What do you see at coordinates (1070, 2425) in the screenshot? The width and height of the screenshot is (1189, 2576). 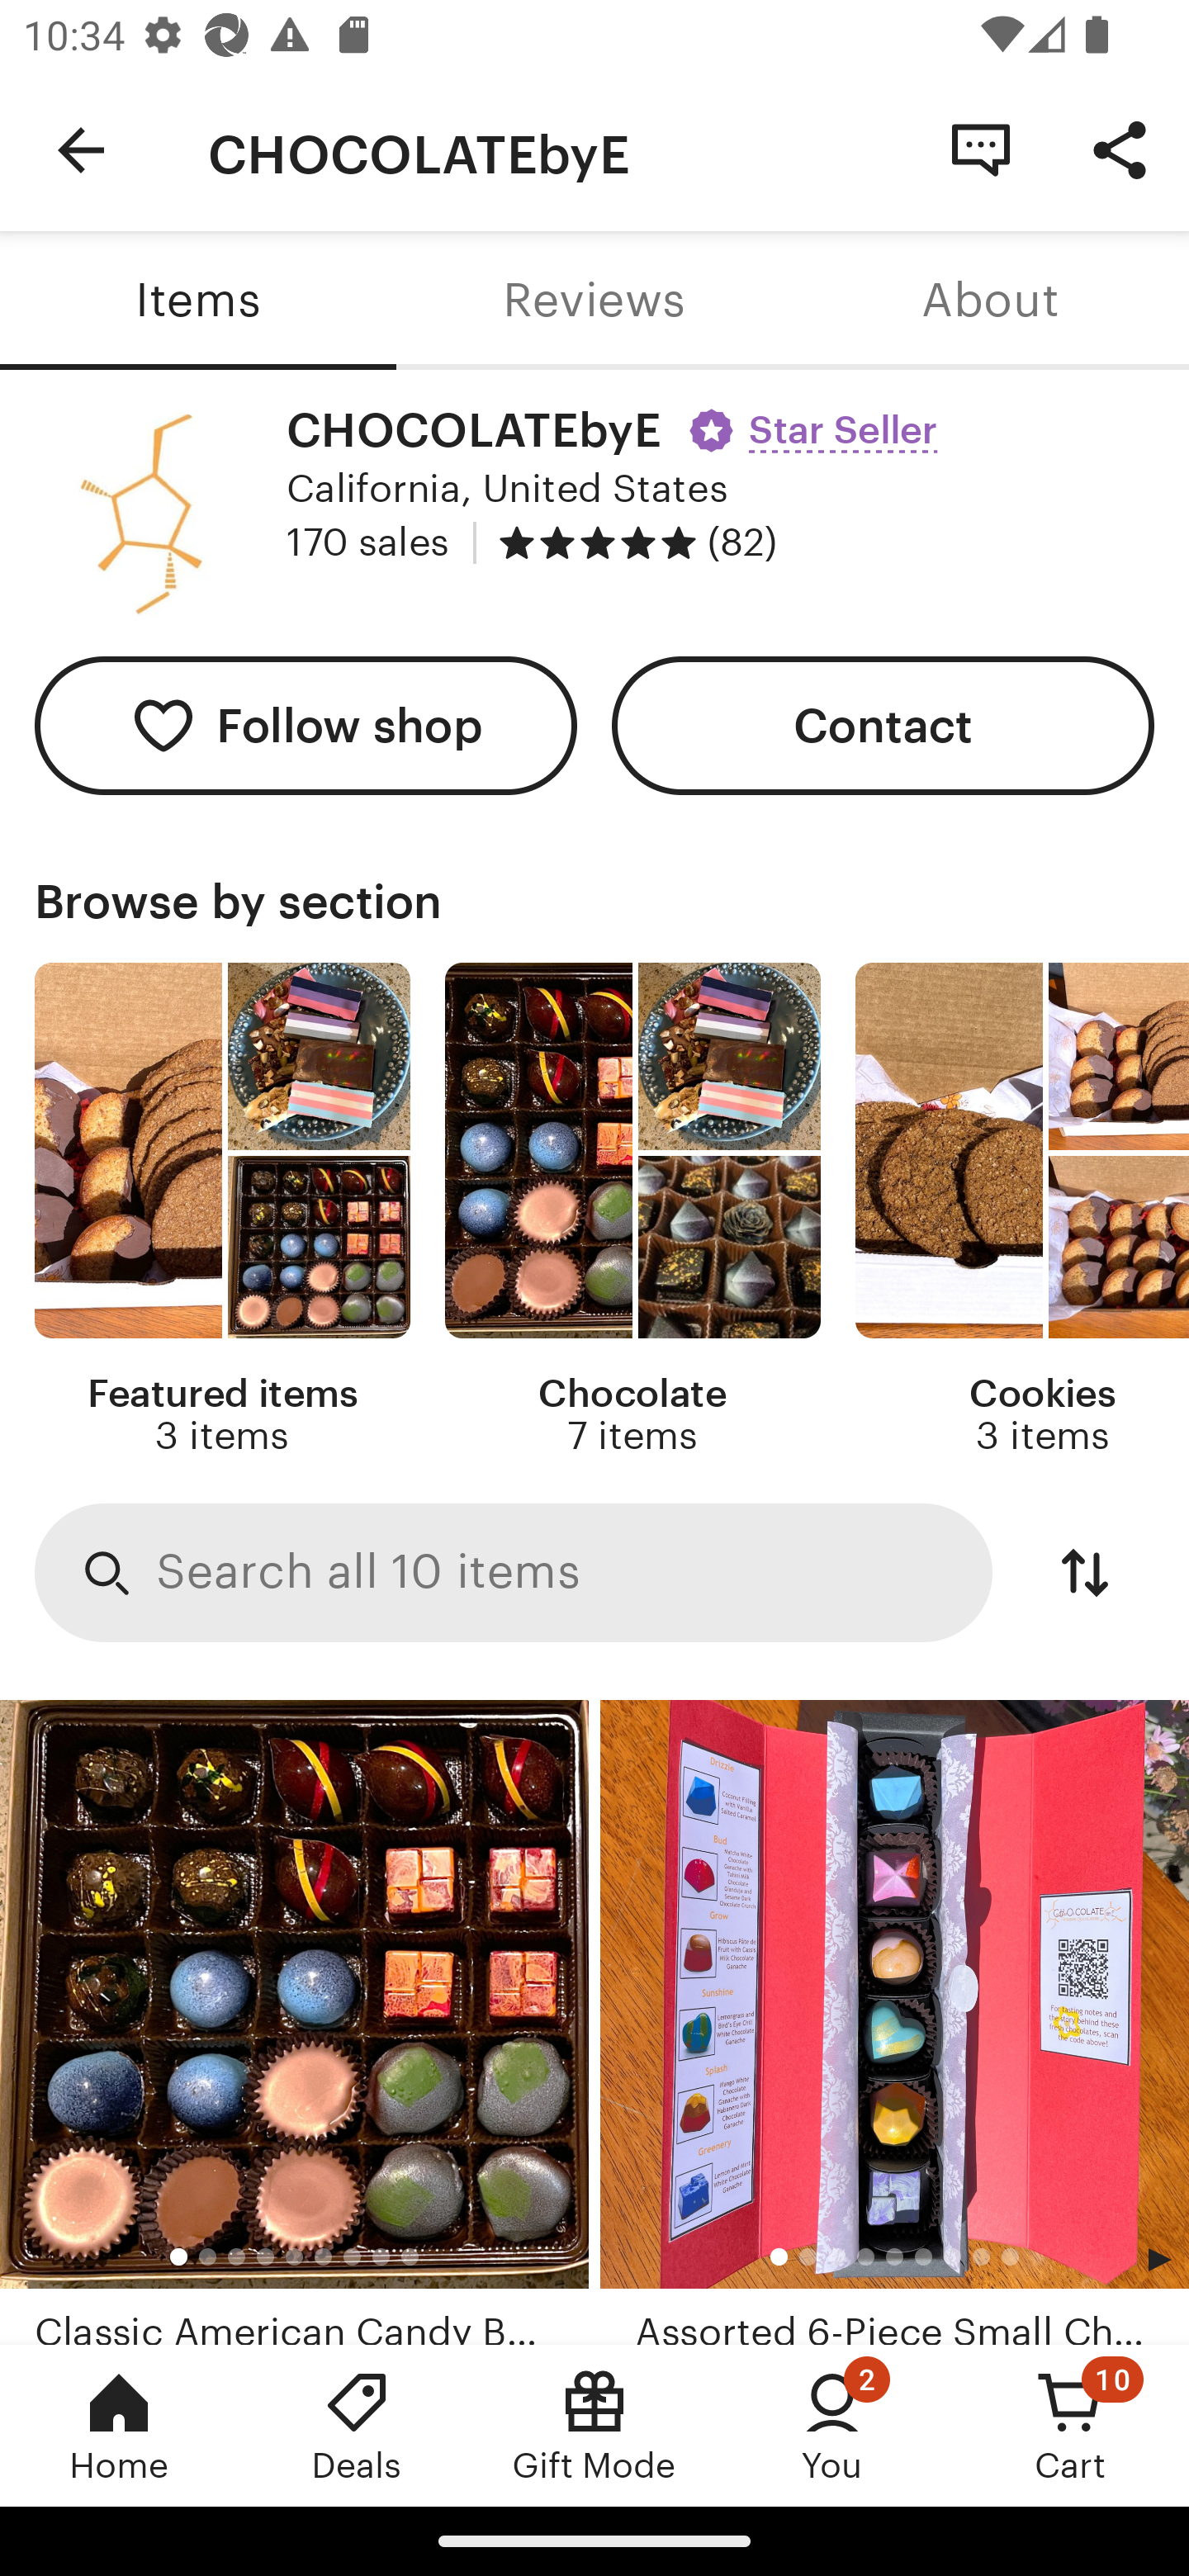 I see `Cart, 10 new notifications Cart` at bounding box center [1070, 2425].